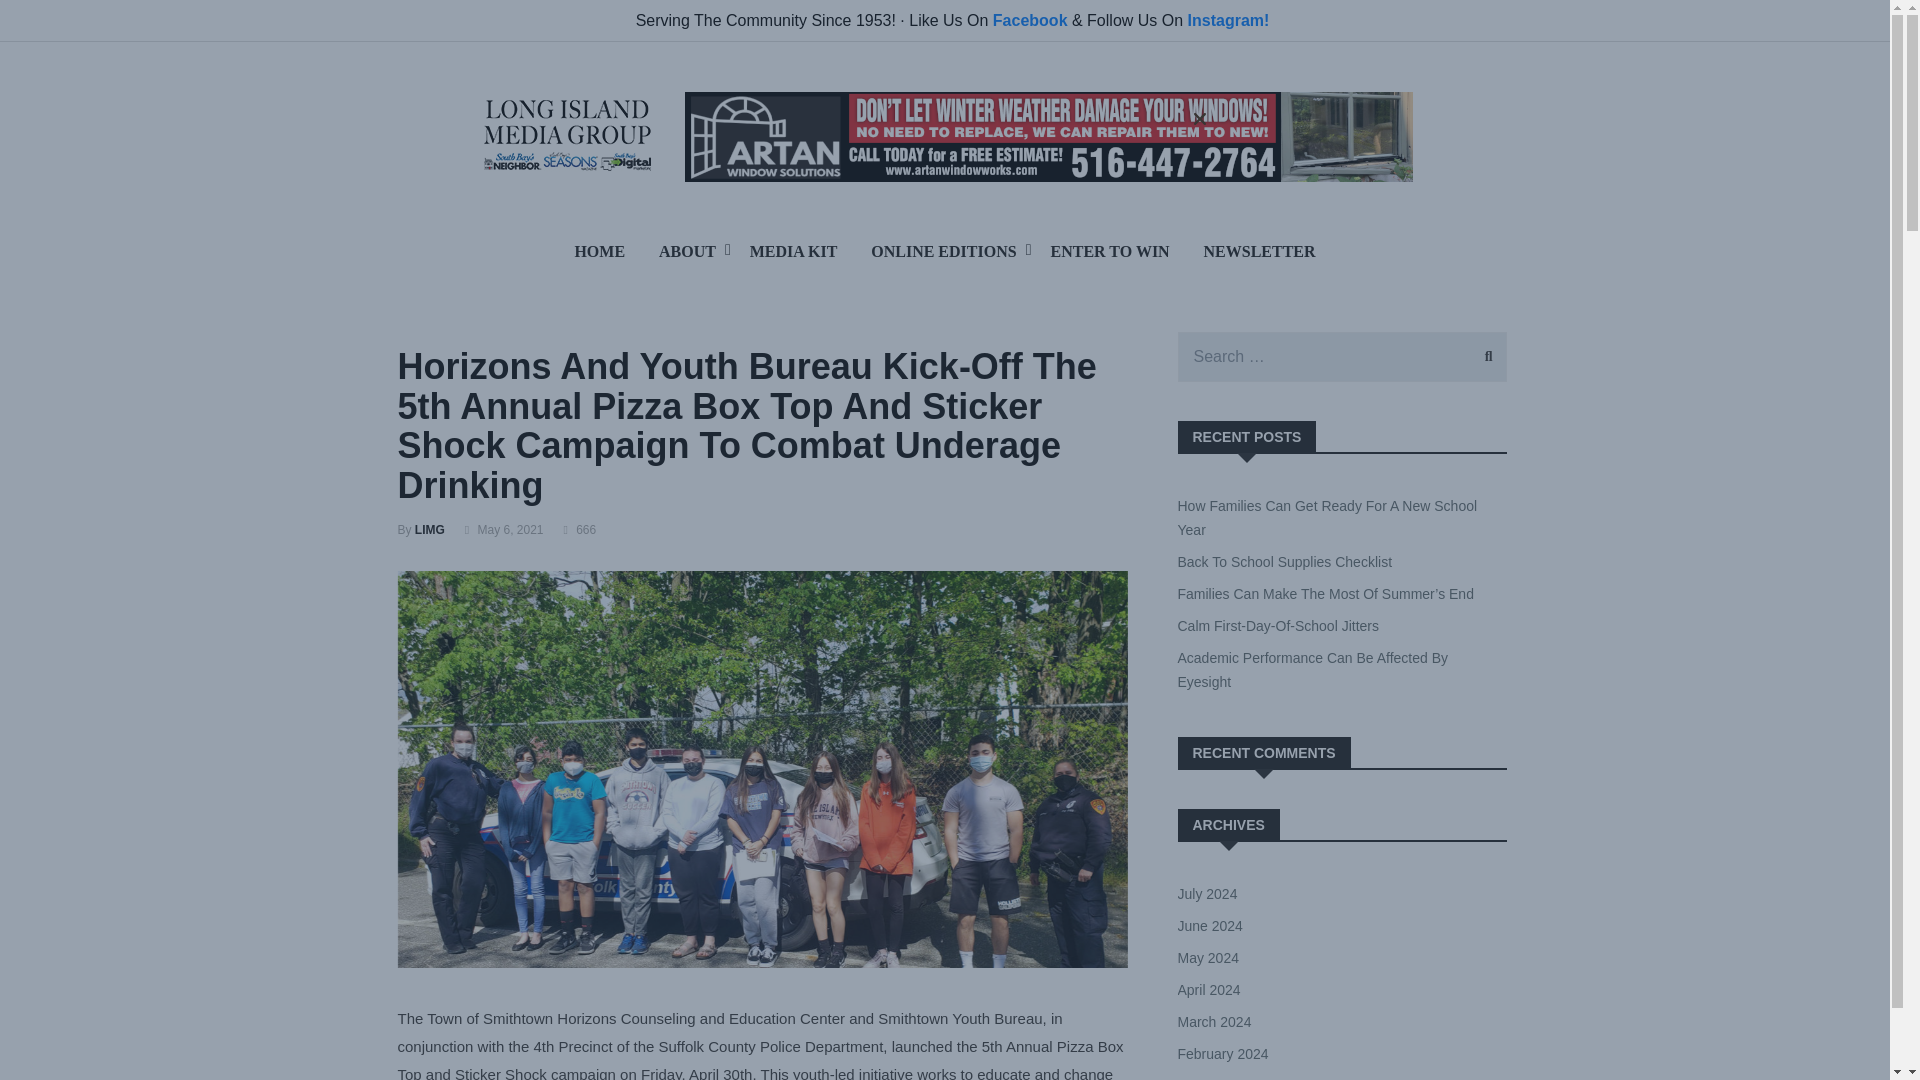 The height and width of the screenshot is (1080, 1920). I want to click on Instagram!, so click(1228, 20).